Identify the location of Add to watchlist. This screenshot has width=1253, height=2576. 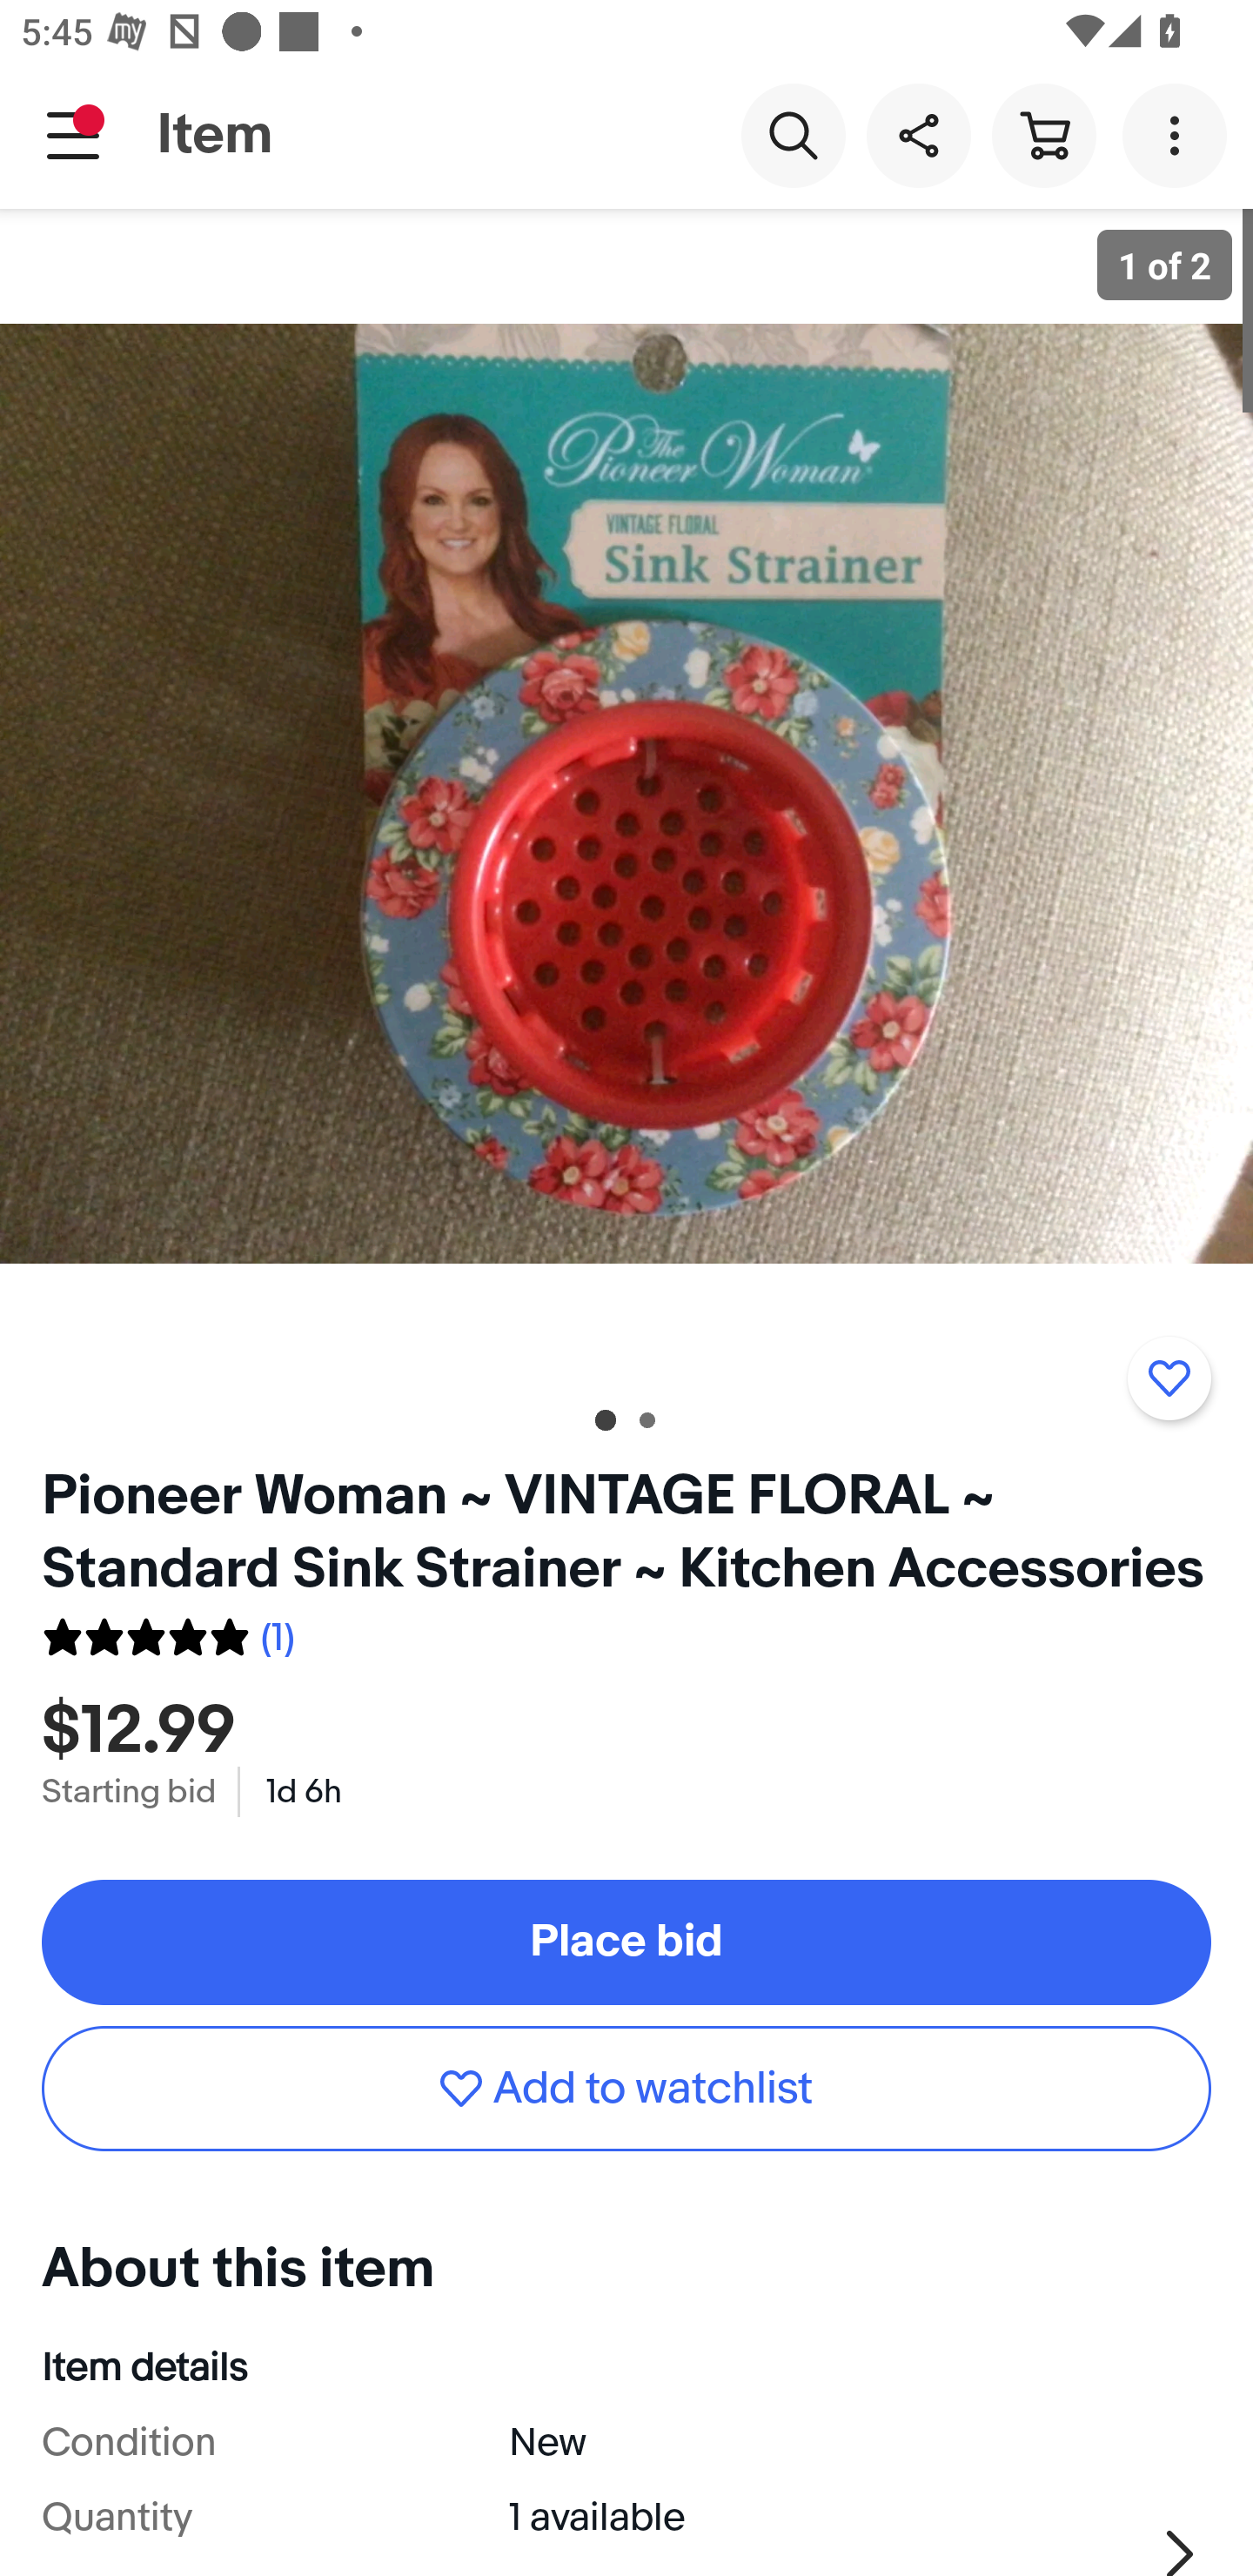
(1169, 1378).